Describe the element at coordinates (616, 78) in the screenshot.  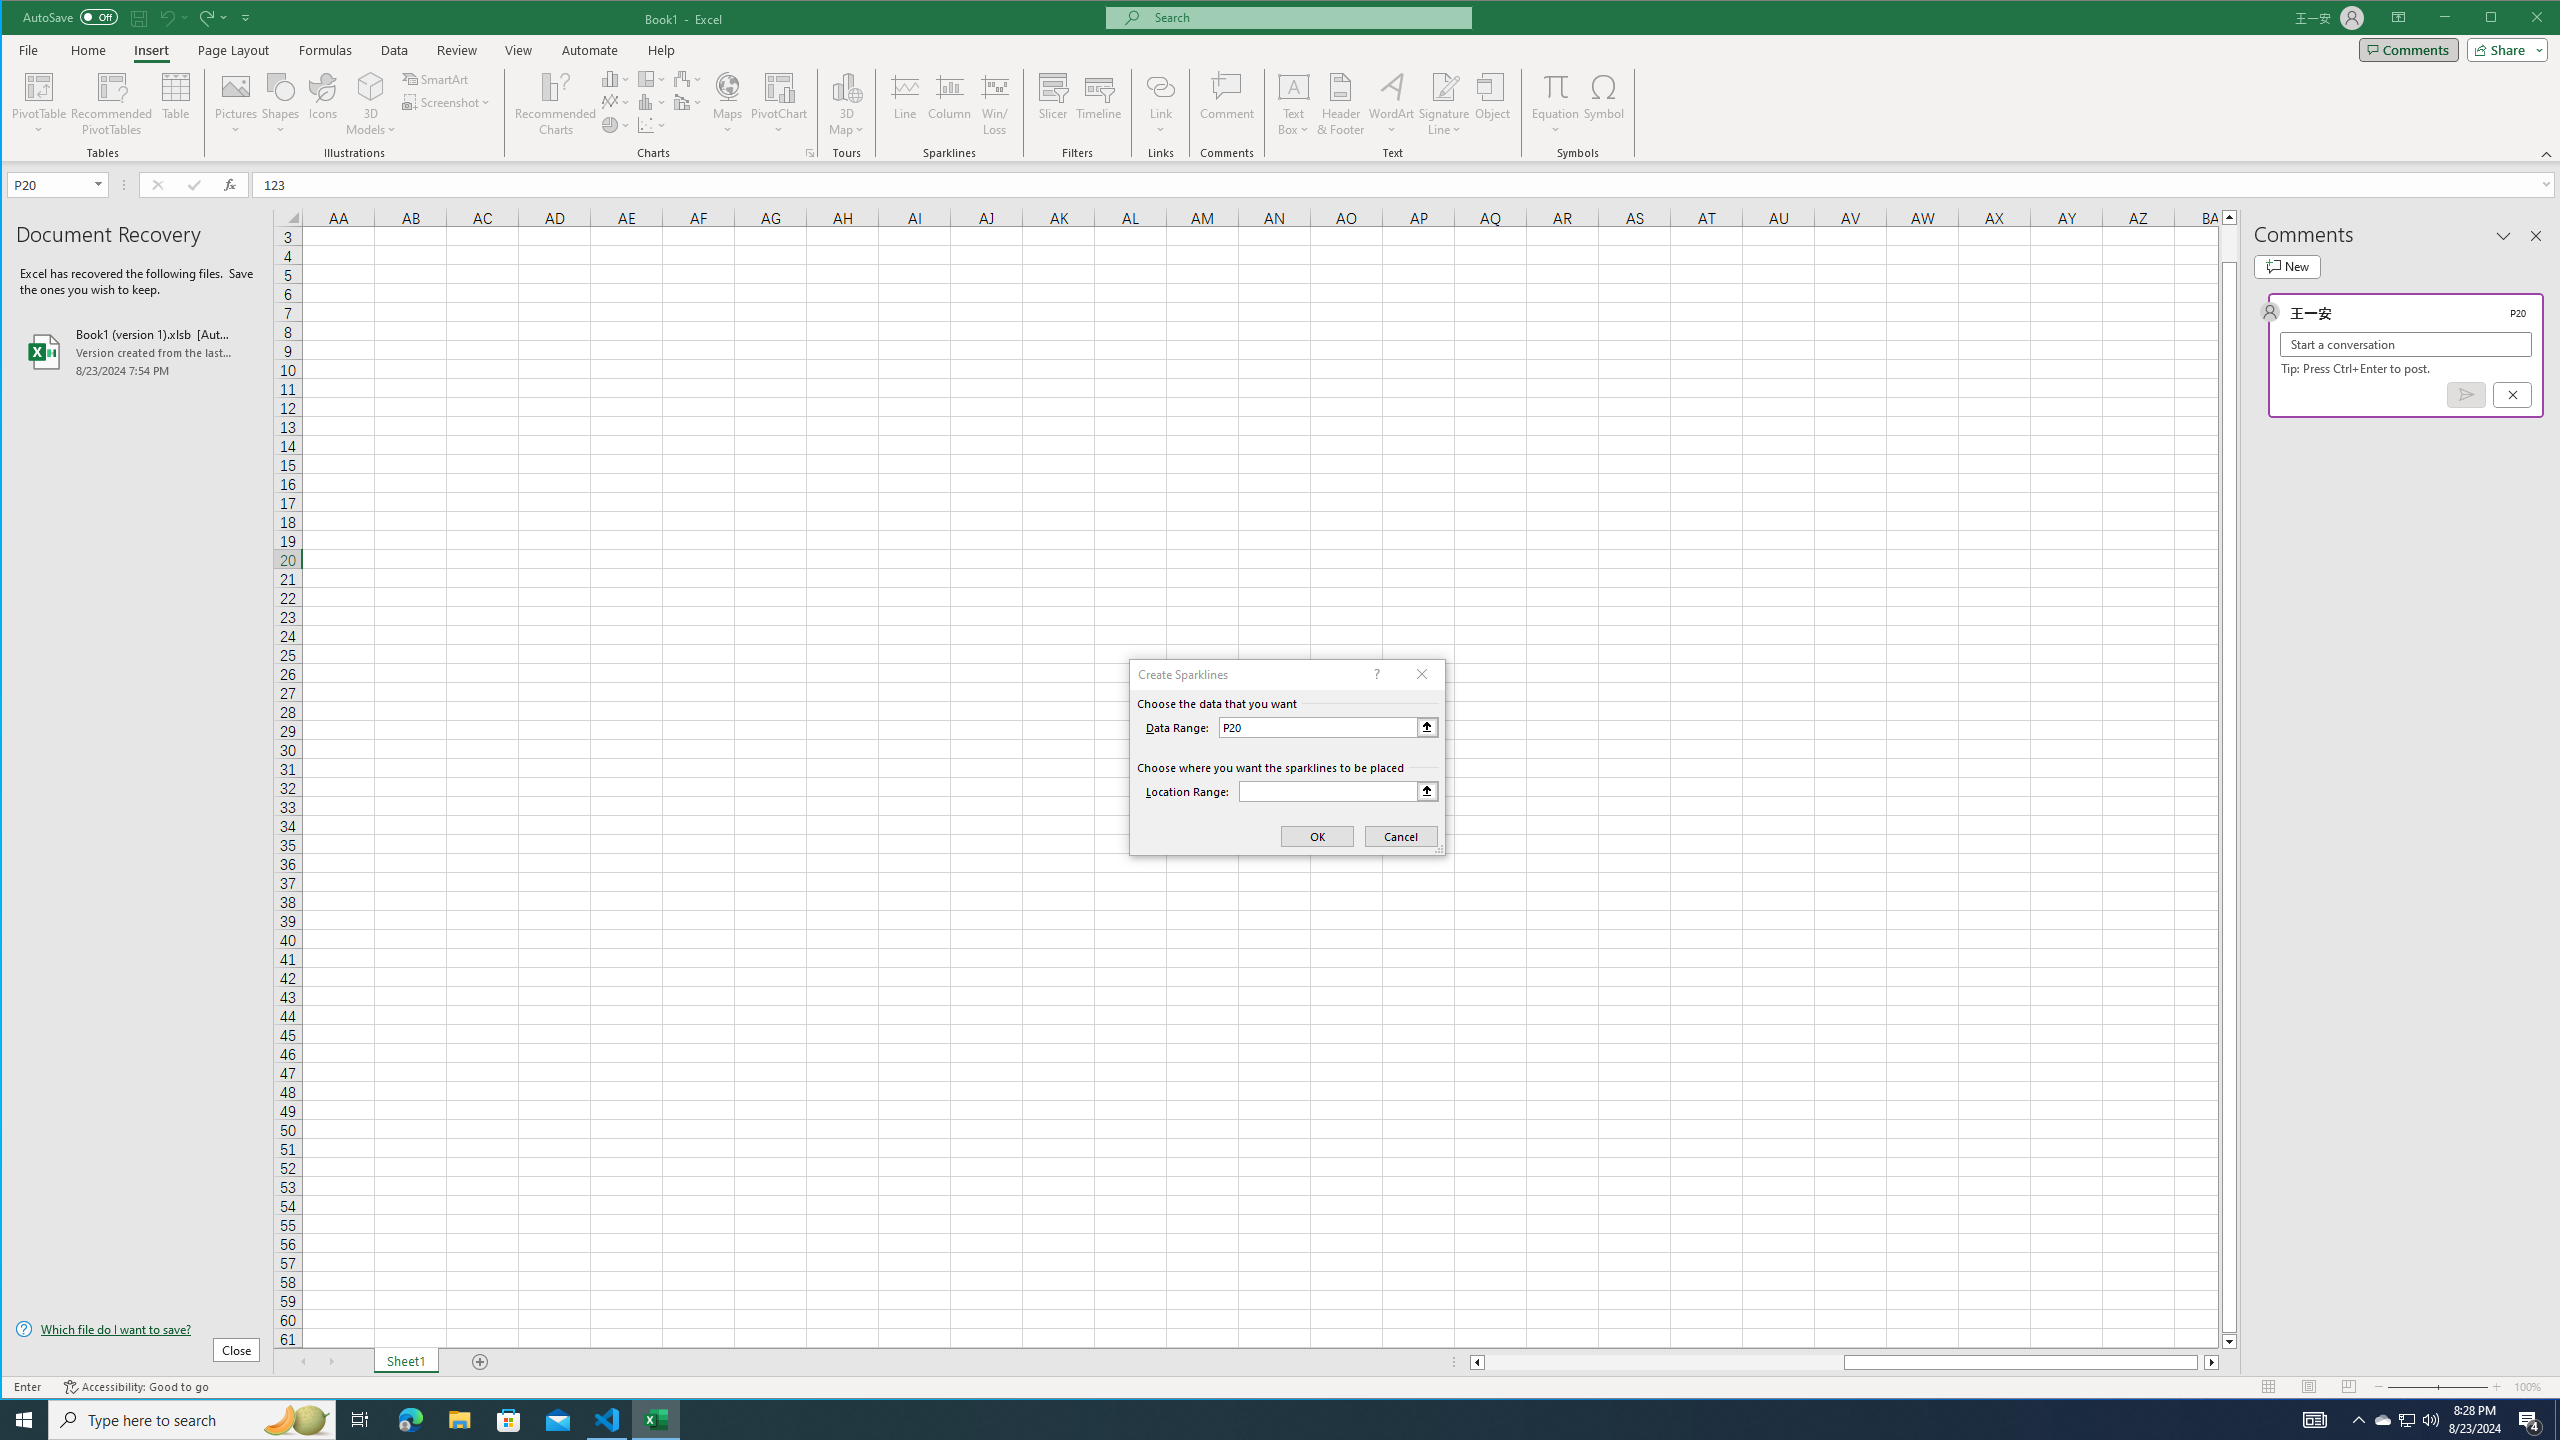
I see `Insert Column or Bar Chart` at that location.